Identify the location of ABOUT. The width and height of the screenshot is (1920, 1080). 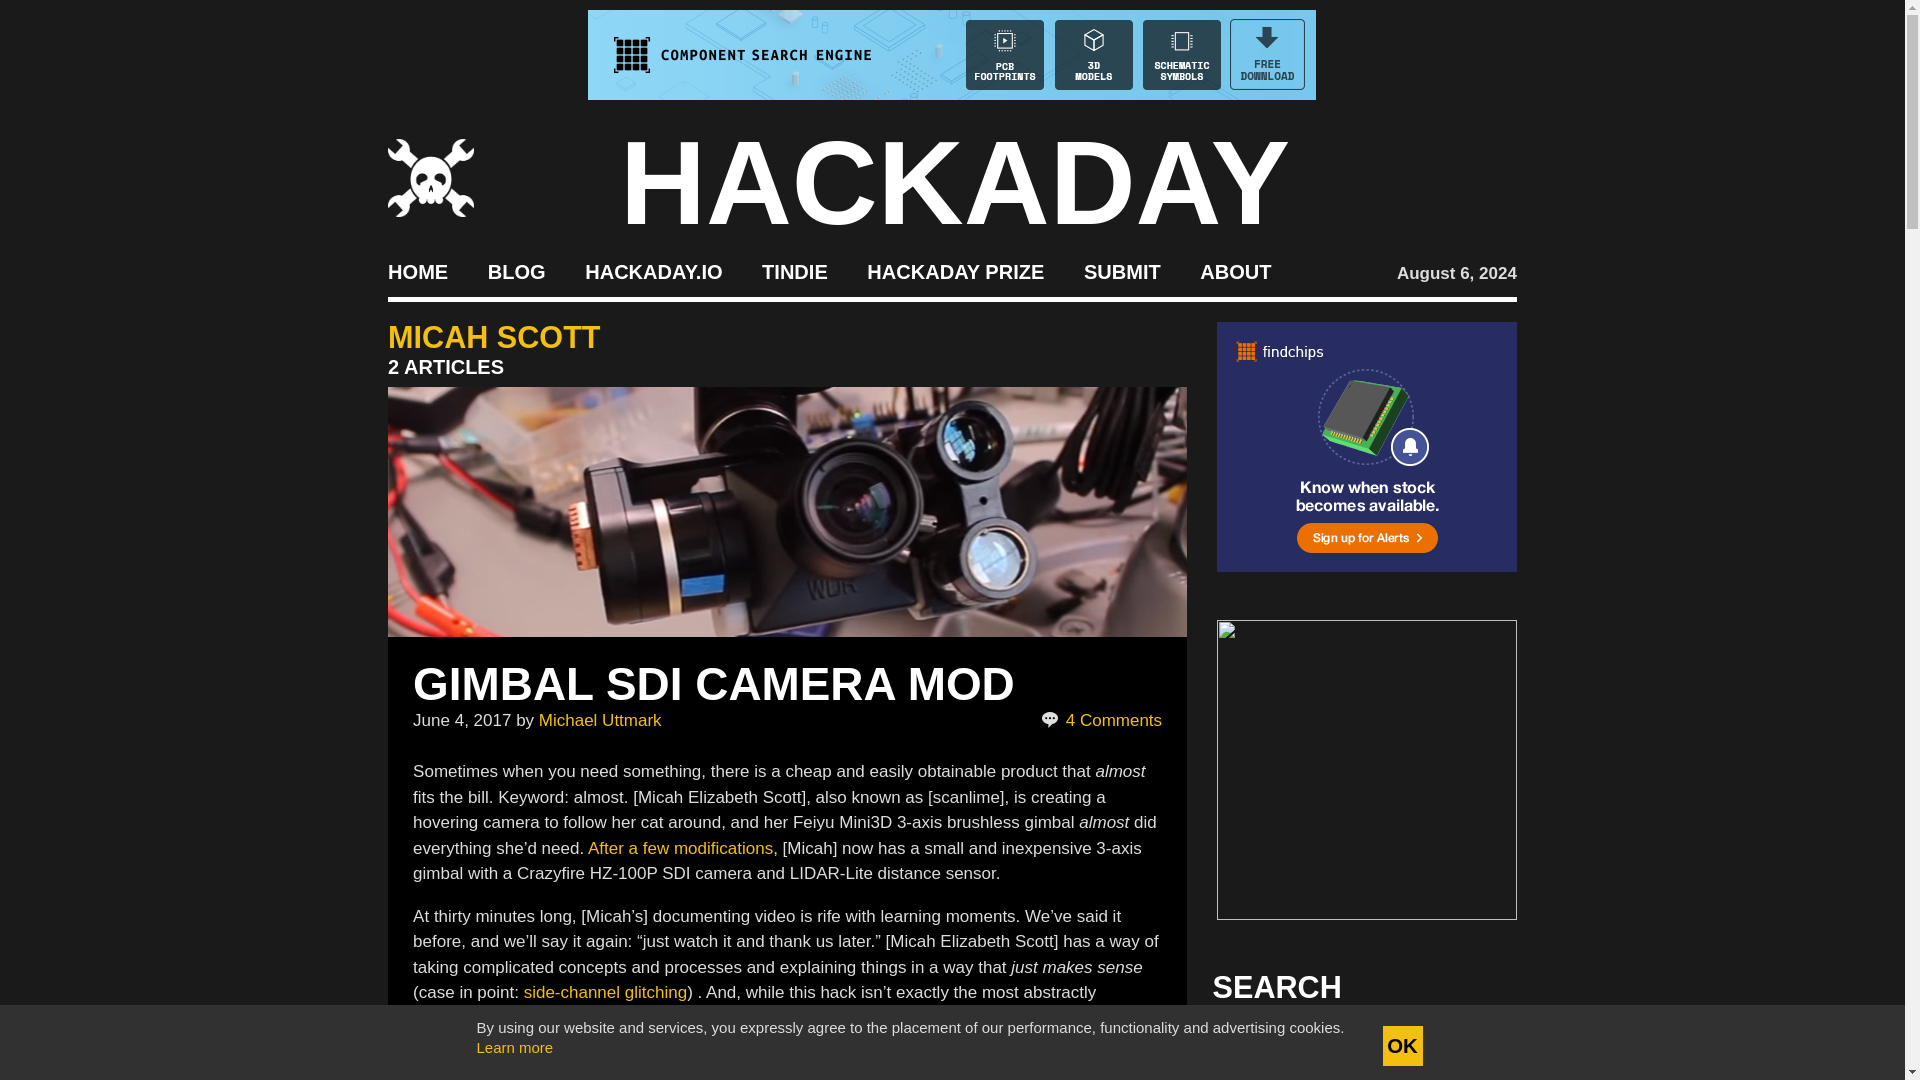
(1236, 270).